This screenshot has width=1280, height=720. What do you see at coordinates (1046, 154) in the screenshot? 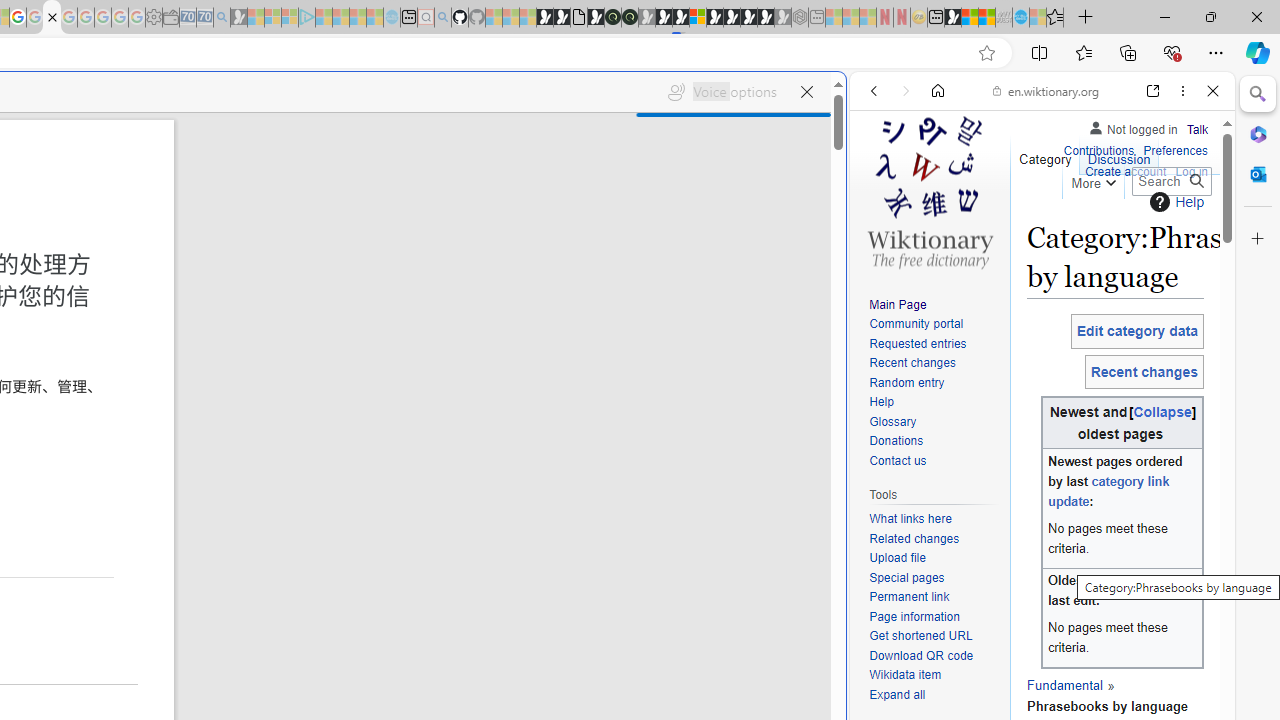
I see `Category` at bounding box center [1046, 154].